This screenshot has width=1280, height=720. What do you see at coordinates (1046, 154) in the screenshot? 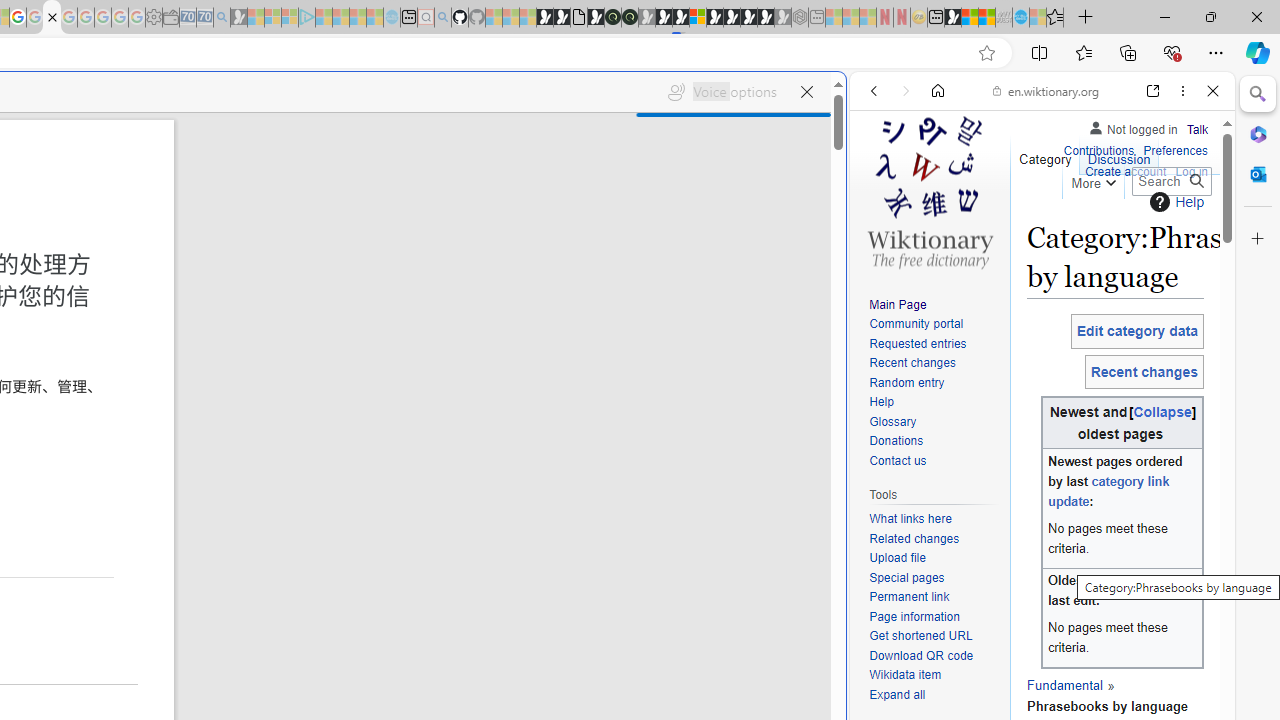
I see `Category` at bounding box center [1046, 154].